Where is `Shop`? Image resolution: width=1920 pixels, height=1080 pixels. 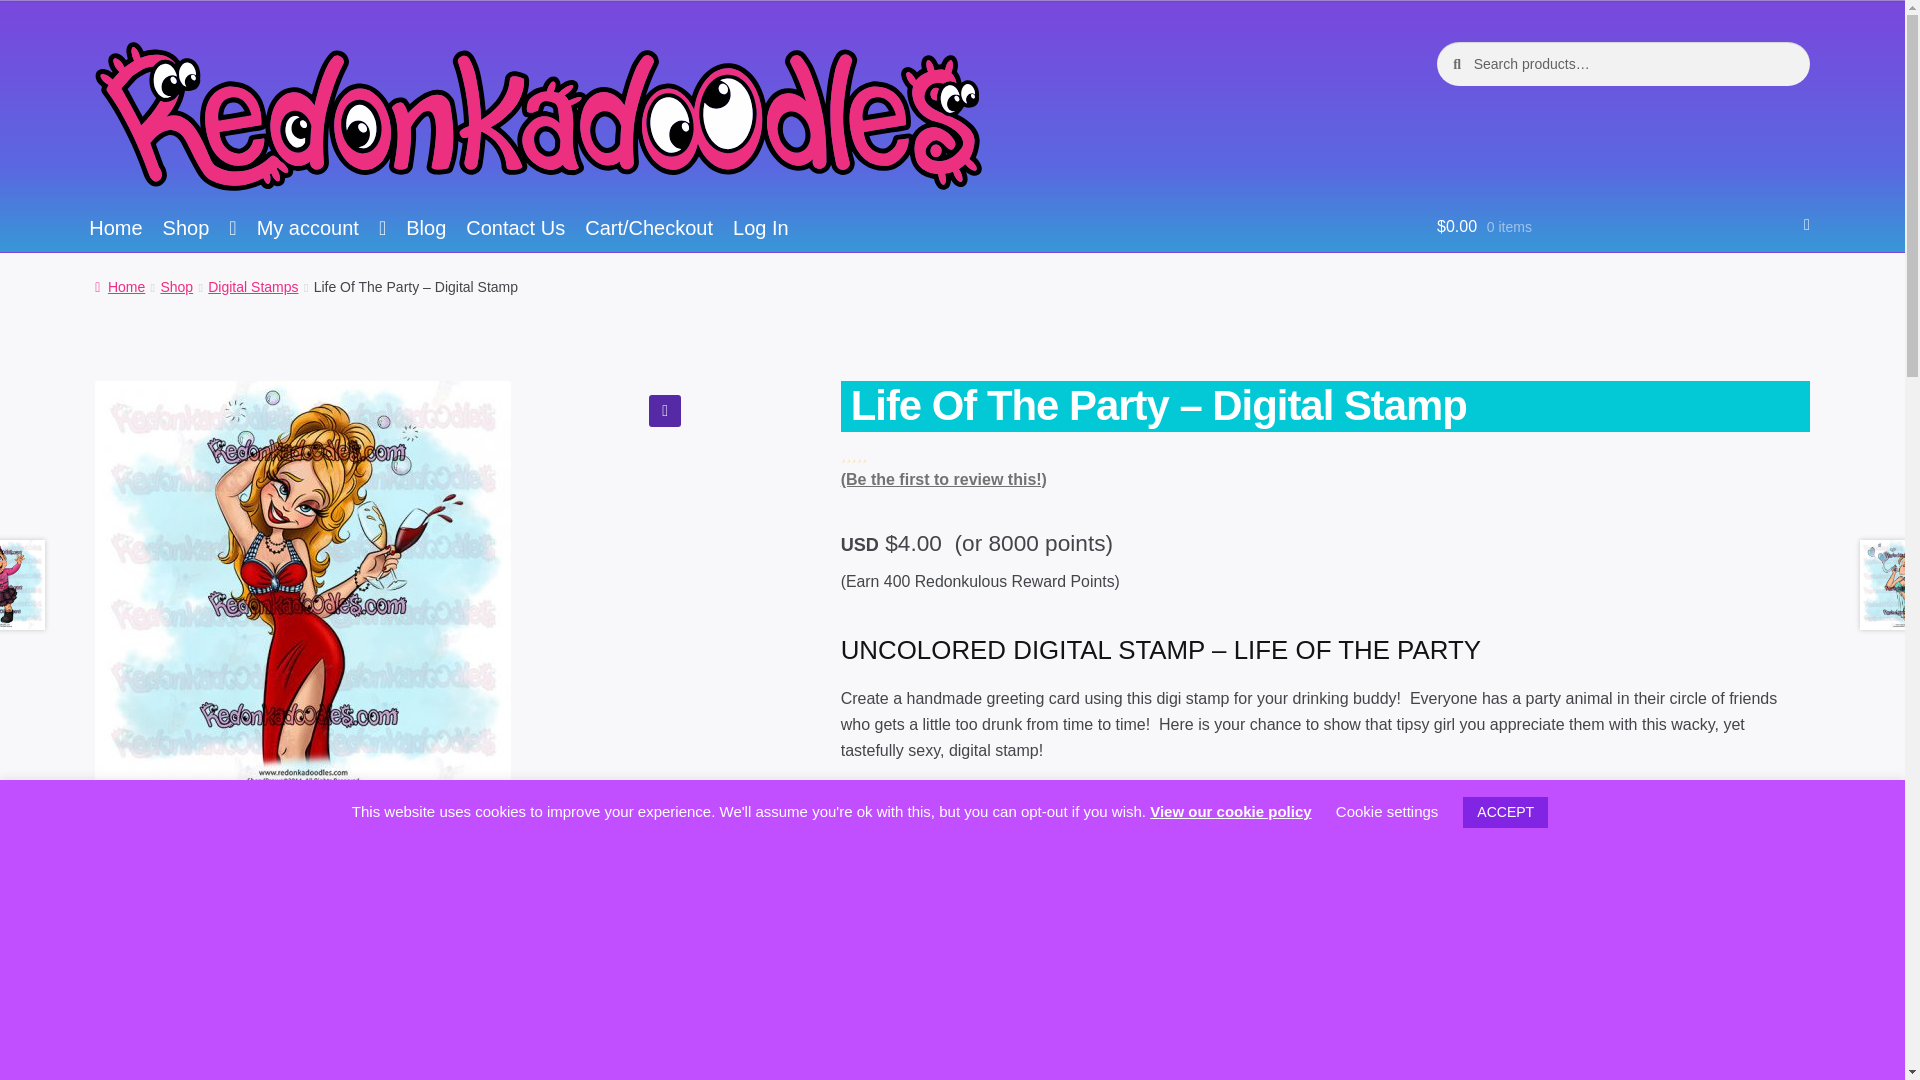 Shop is located at coordinates (200, 230).